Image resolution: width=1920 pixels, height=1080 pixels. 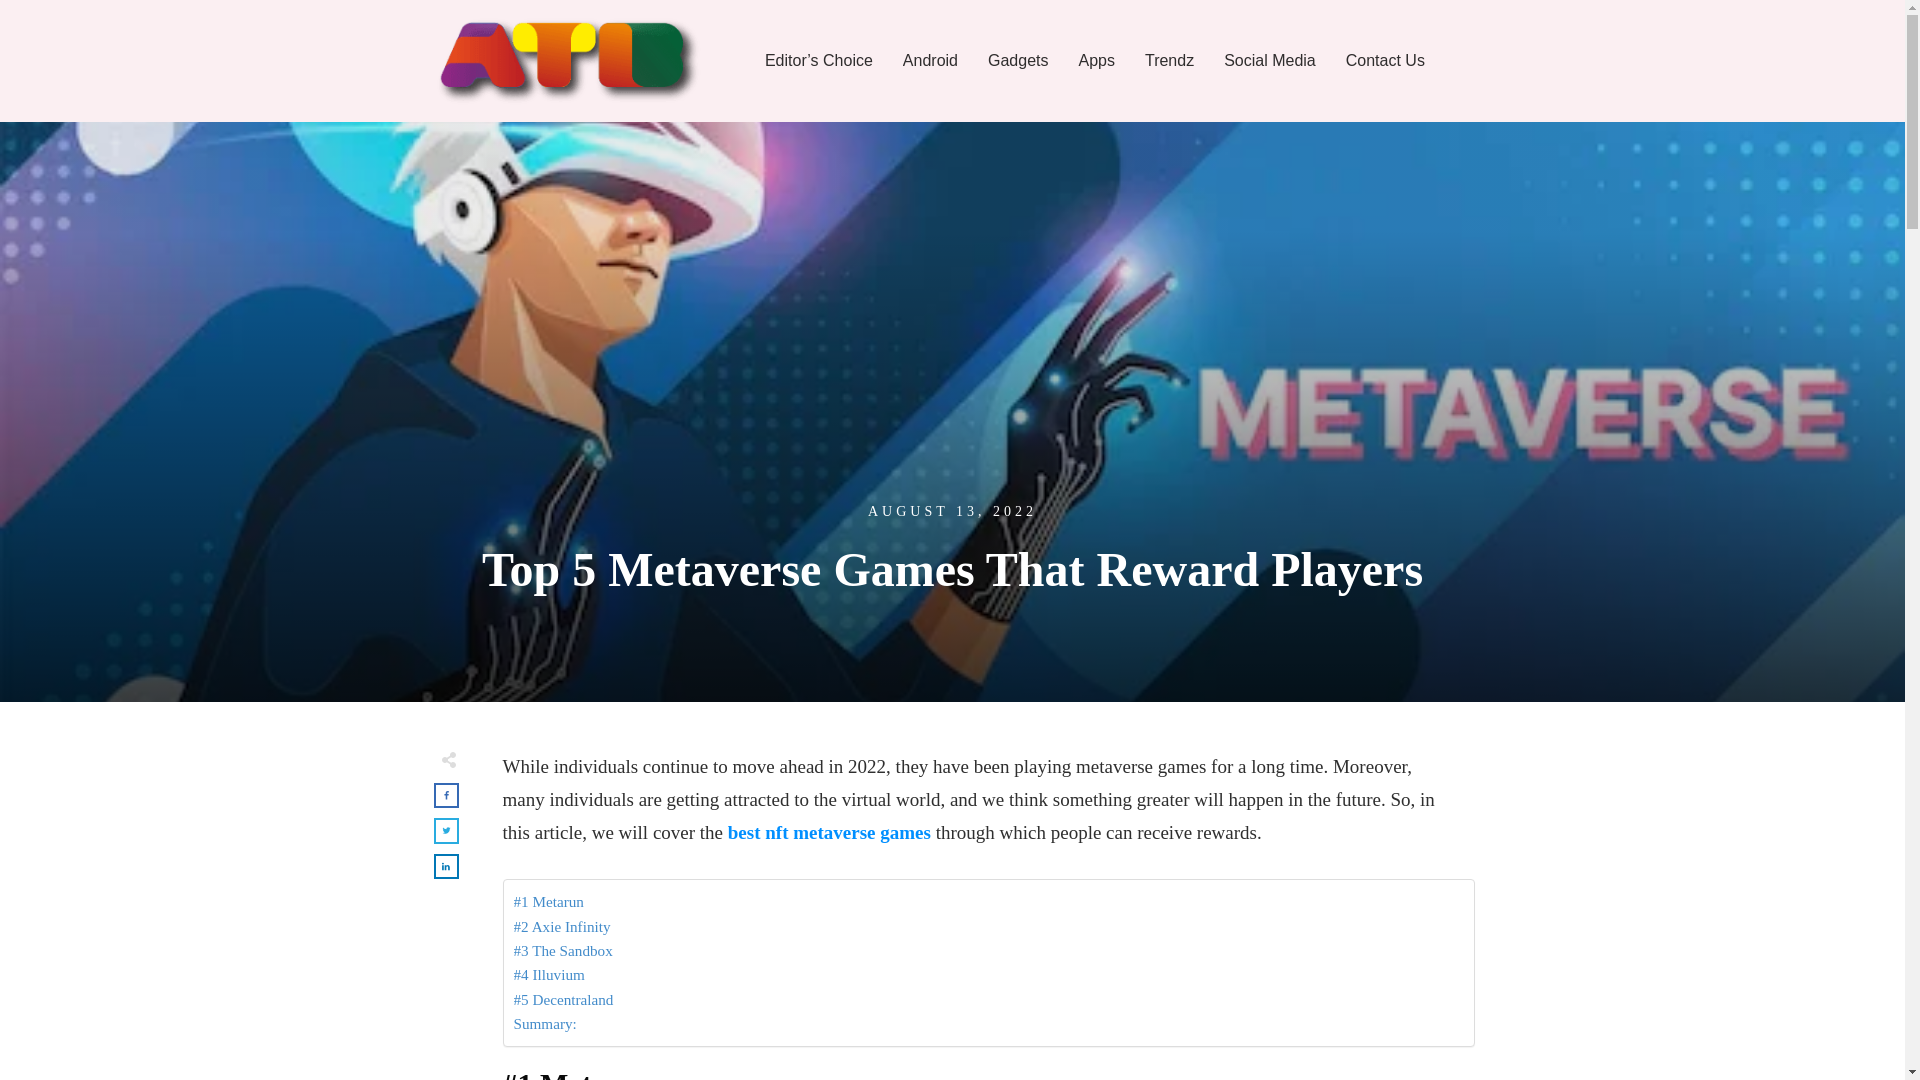 I want to click on Trendz, so click(x=1169, y=60).